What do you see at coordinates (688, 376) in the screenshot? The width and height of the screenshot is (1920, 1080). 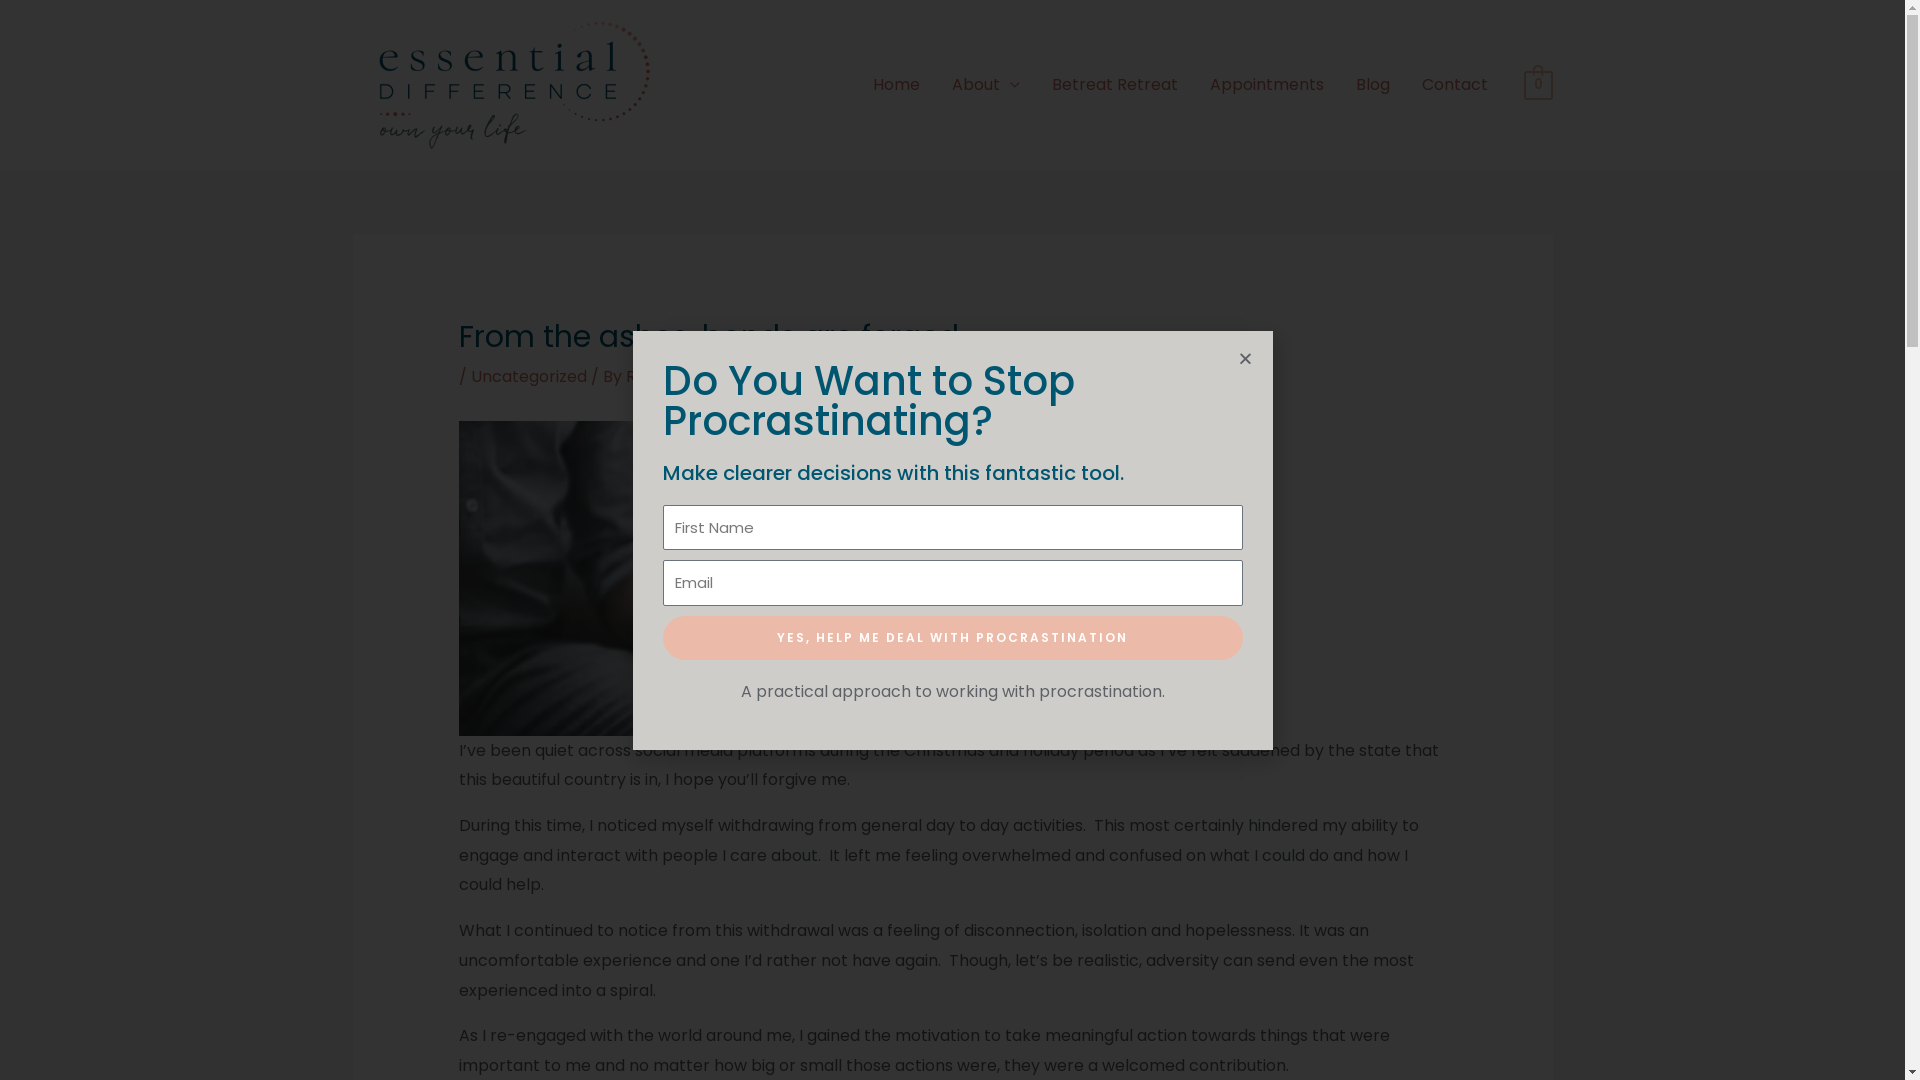 I see `Rosetta Holmes` at bounding box center [688, 376].